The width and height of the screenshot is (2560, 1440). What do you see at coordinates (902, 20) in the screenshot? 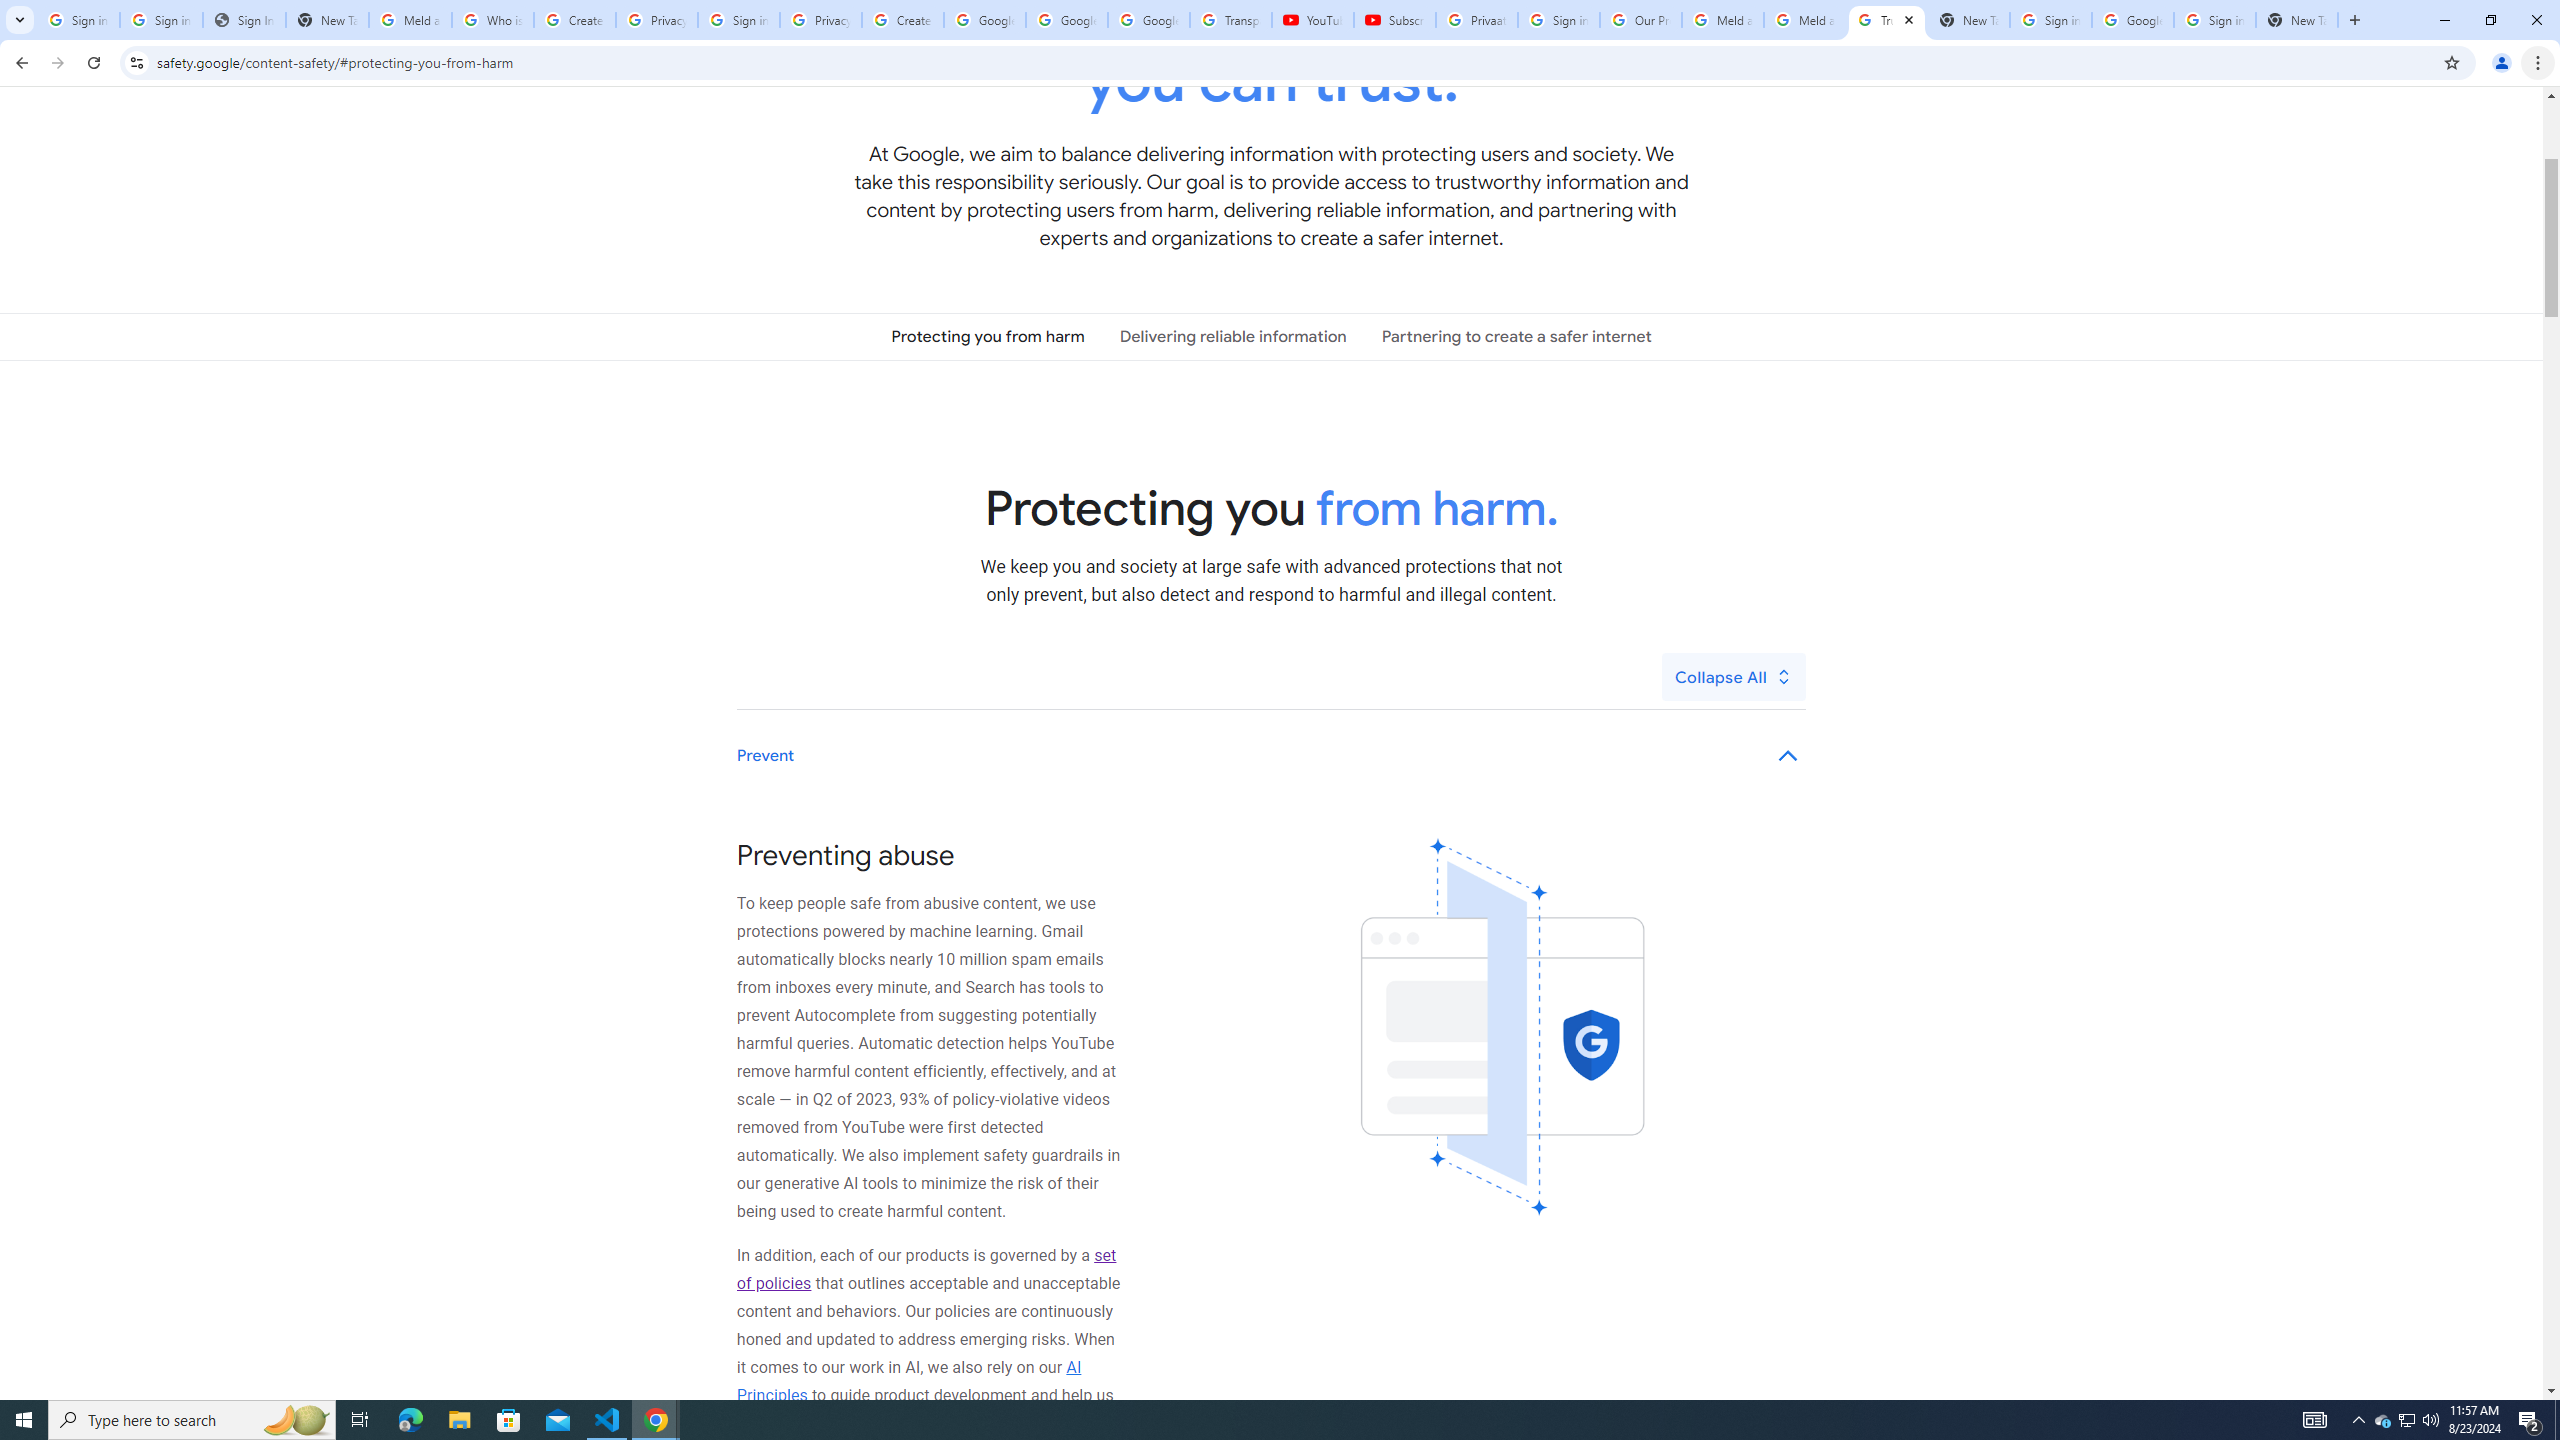
I see `Create your Google Account` at bounding box center [902, 20].